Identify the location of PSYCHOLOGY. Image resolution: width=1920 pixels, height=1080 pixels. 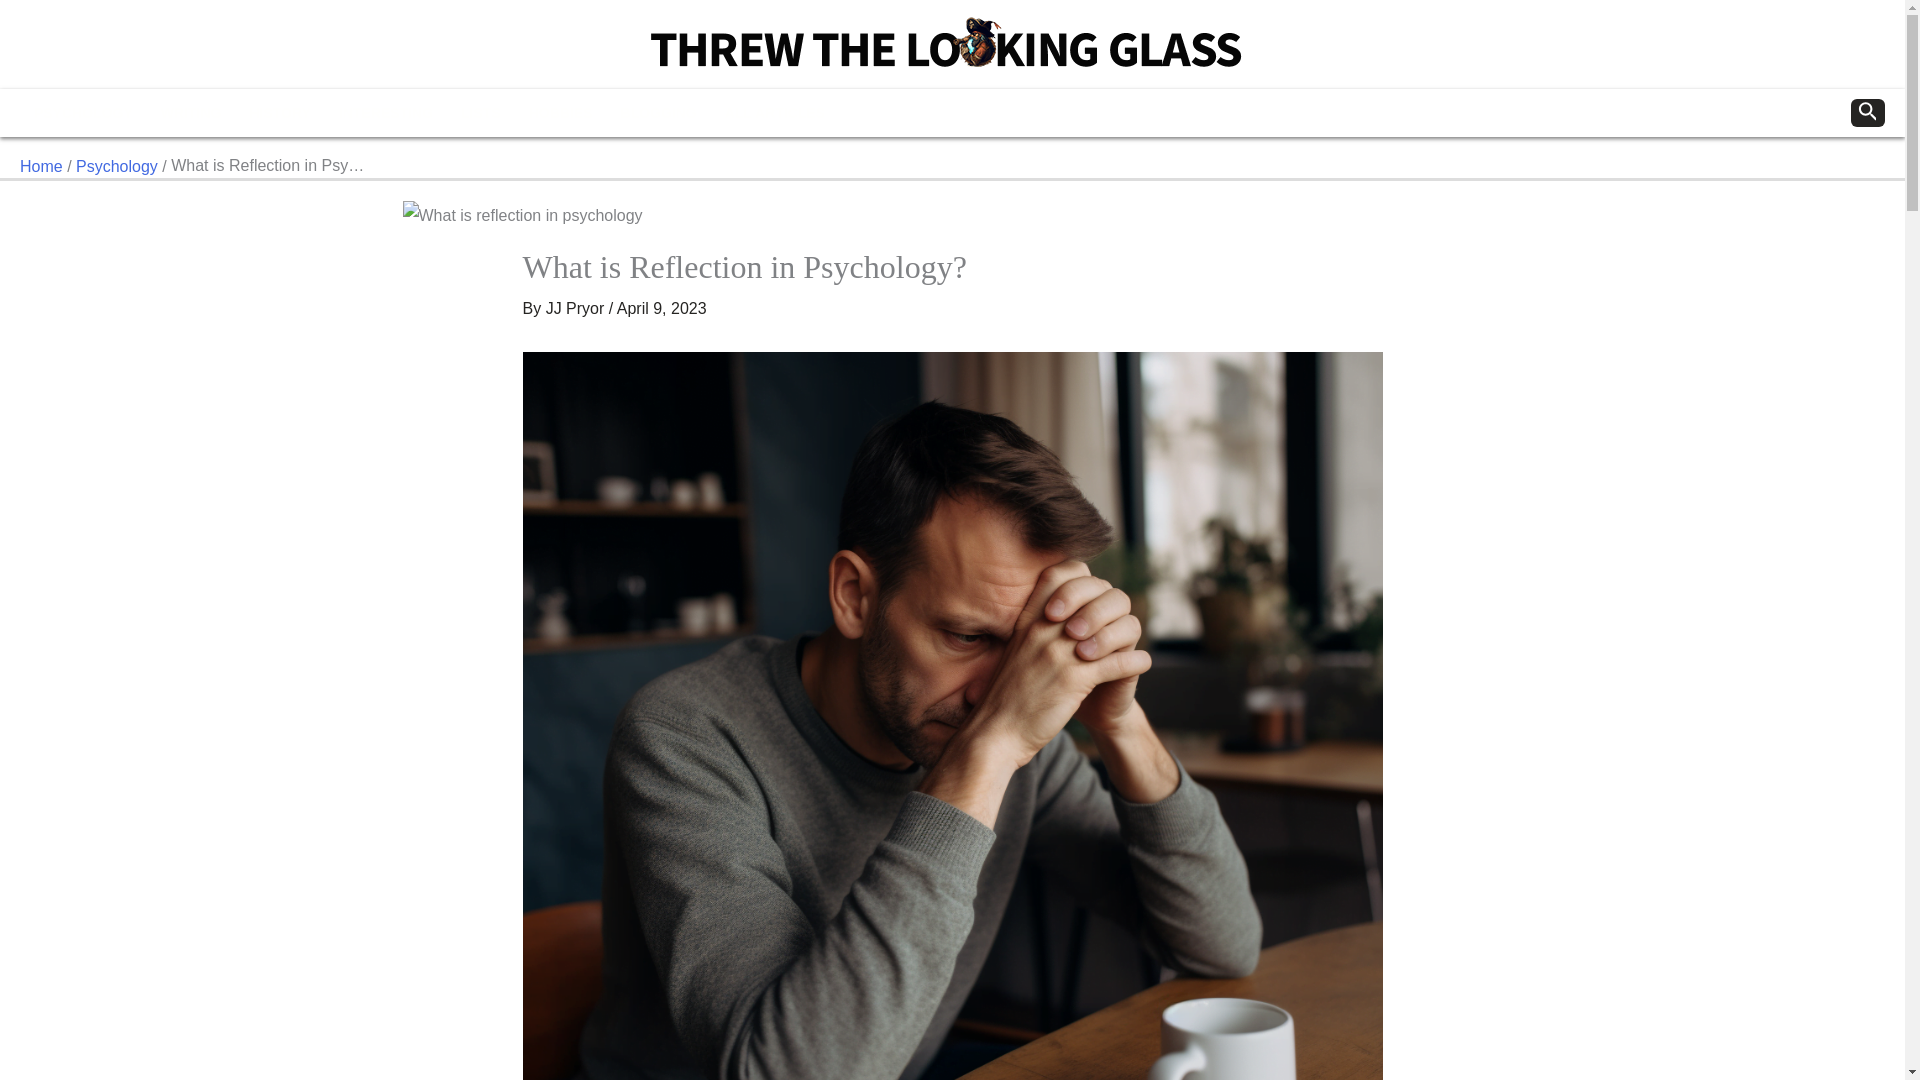
(83, 112).